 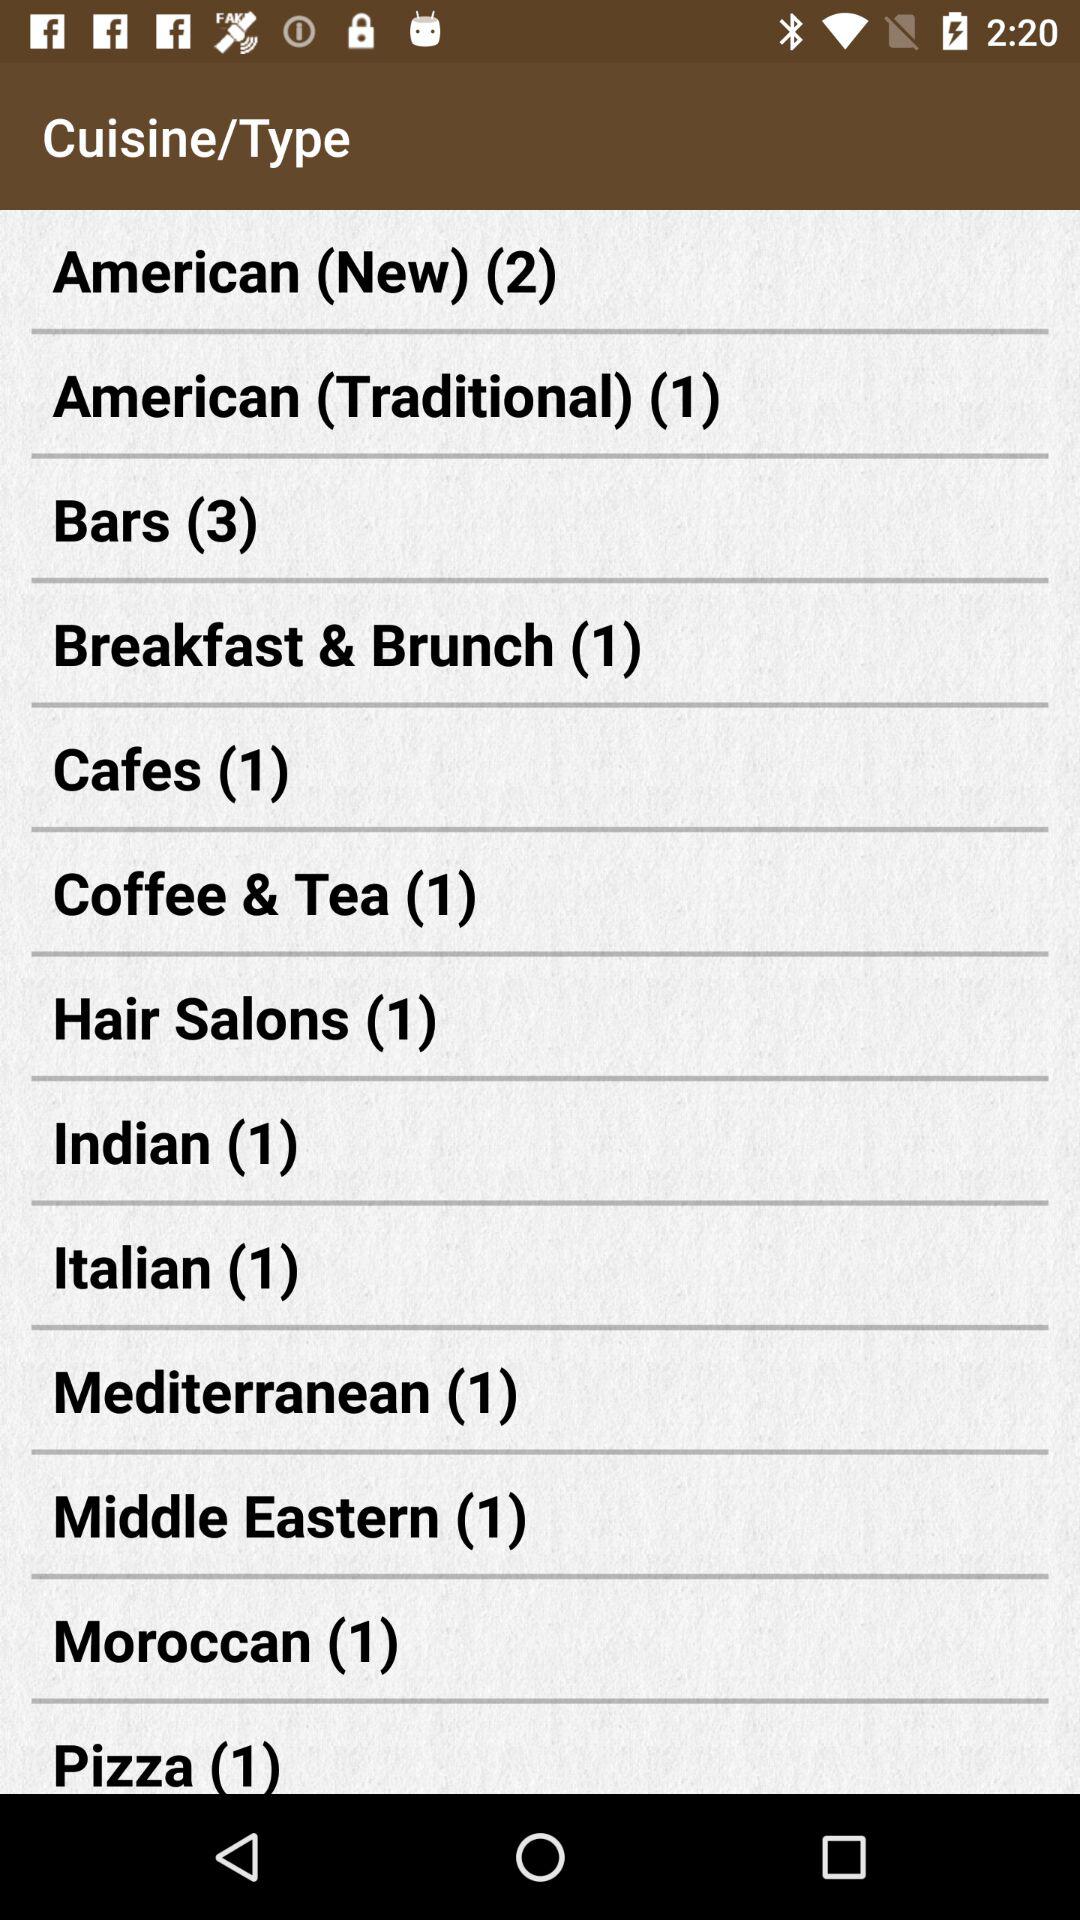 I want to click on select indian (1) item, so click(x=540, y=1140).